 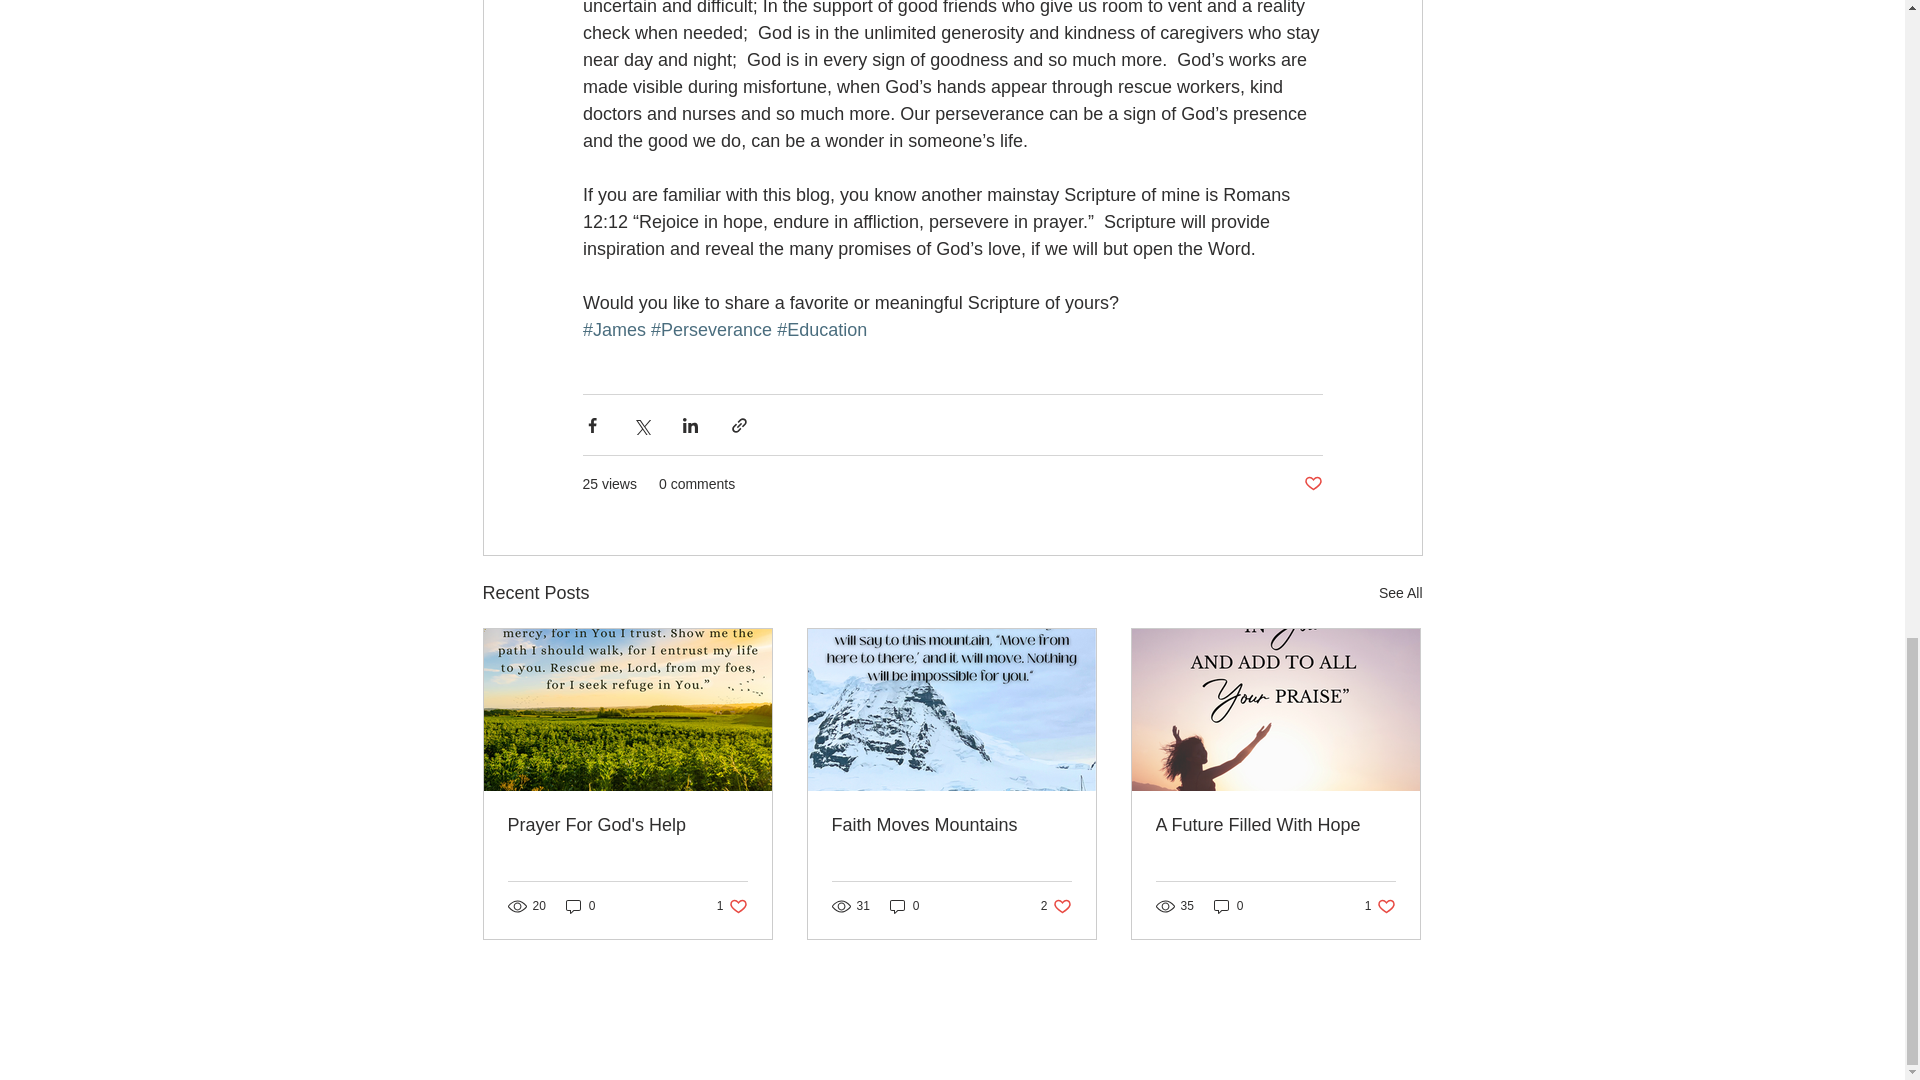 What do you see at coordinates (580, 905) in the screenshot?
I see `0` at bounding box center [580, 905].